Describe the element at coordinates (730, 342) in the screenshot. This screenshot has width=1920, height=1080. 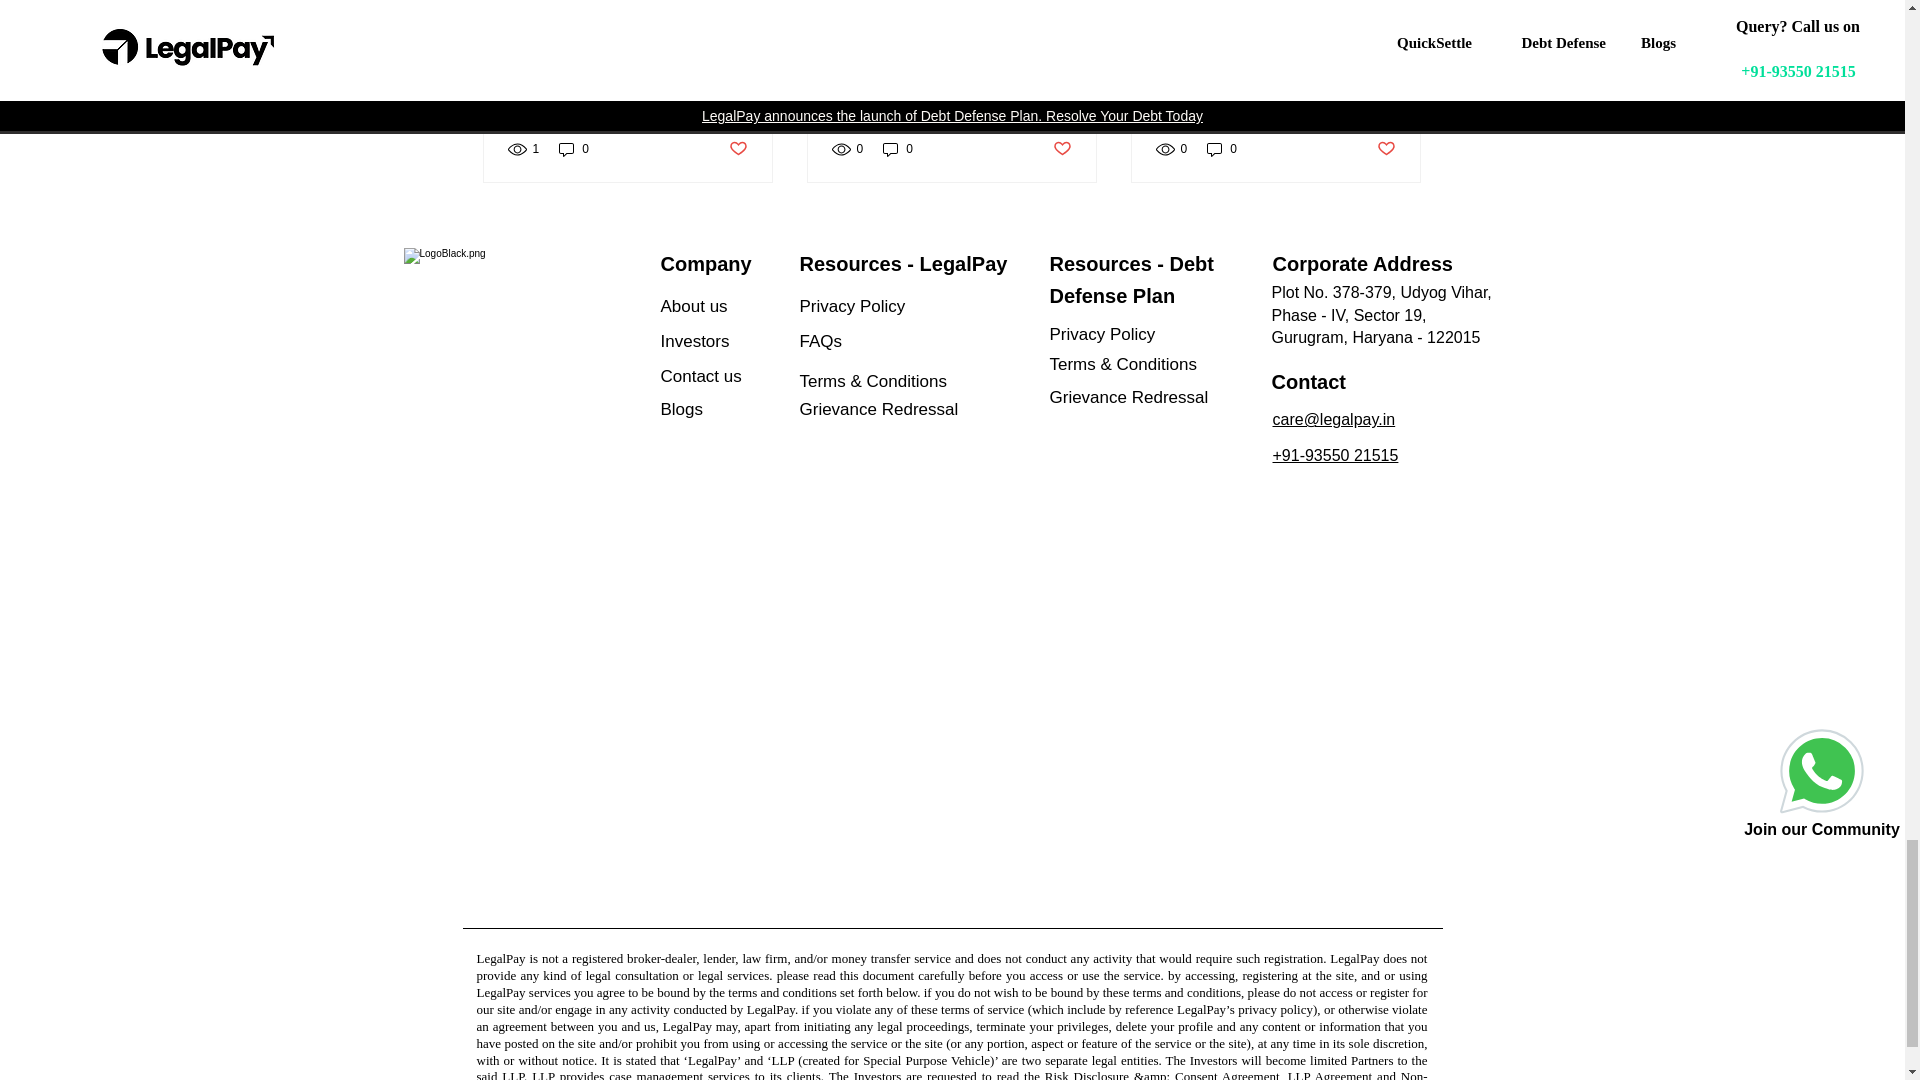
I see `Investors` at that location.